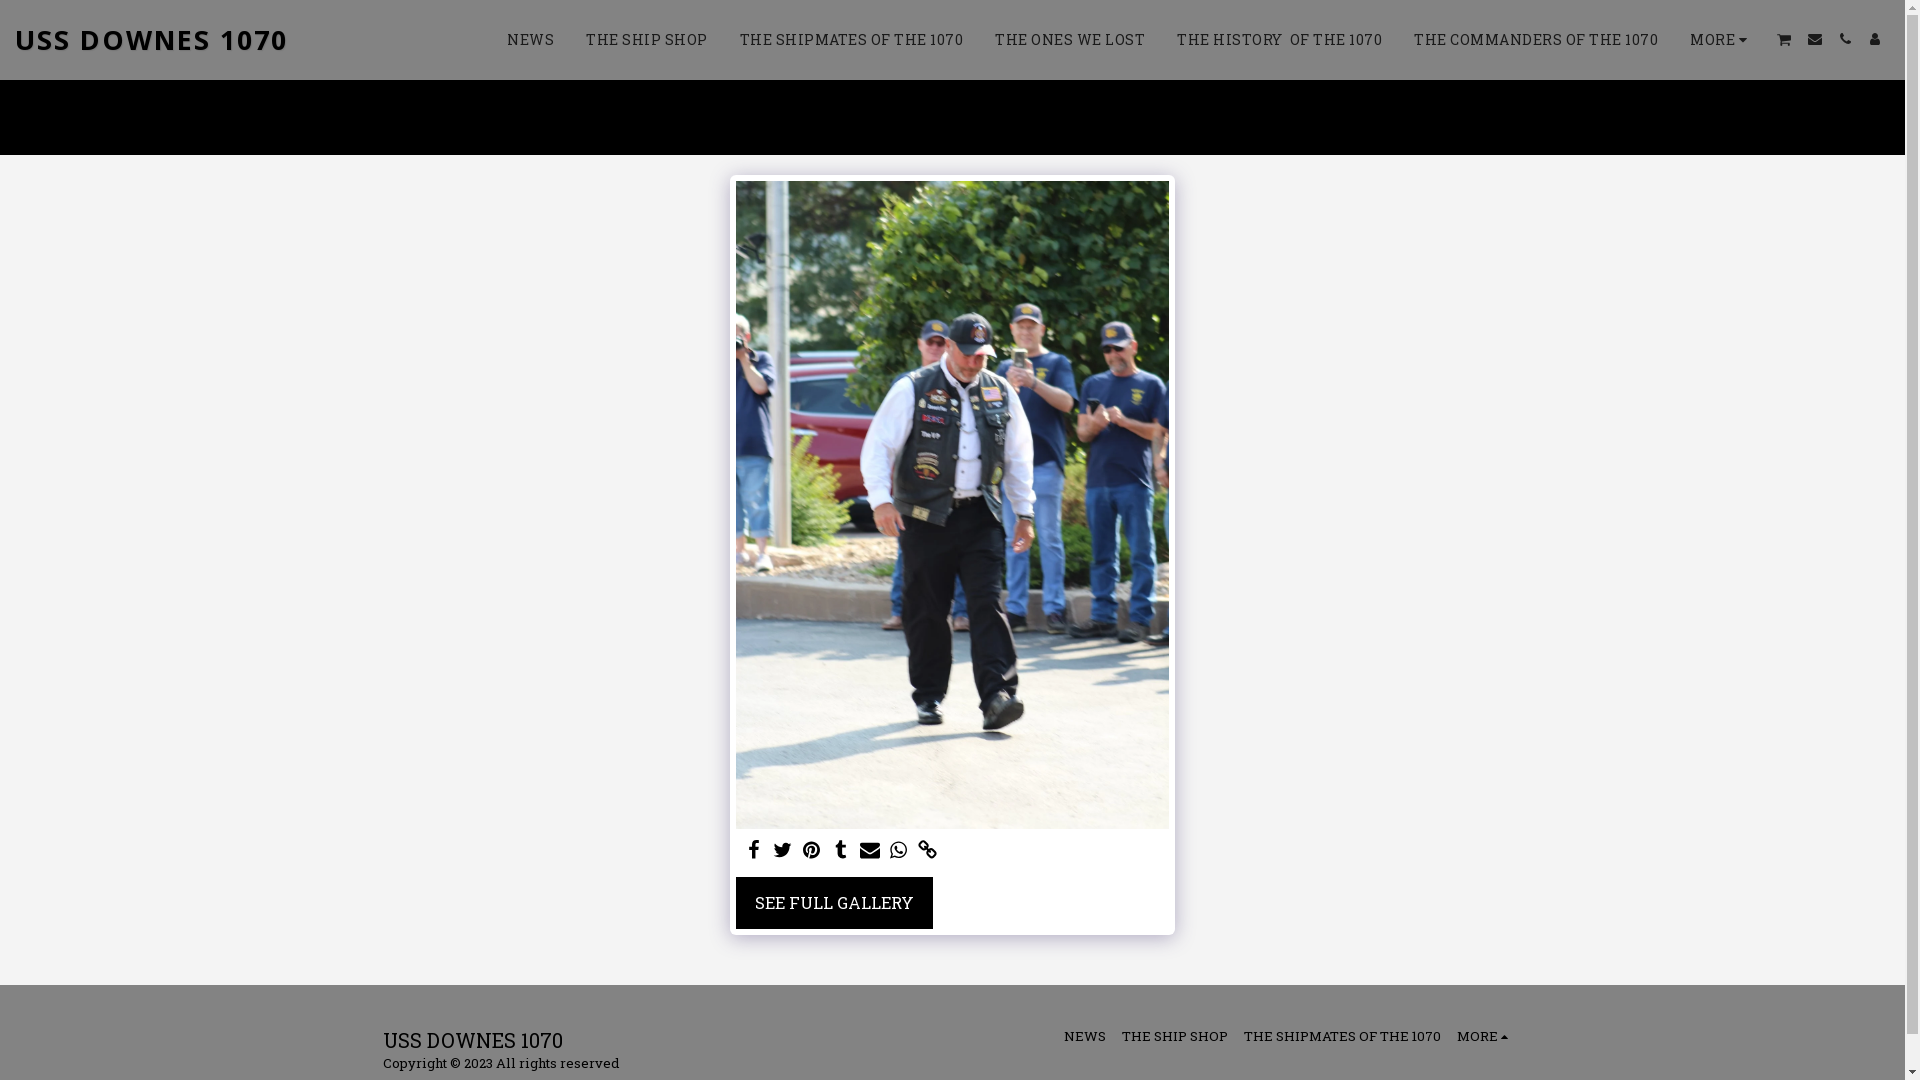  Describe the element at coordinates (898, 851) in the screenshot. I see ` ` at that location.